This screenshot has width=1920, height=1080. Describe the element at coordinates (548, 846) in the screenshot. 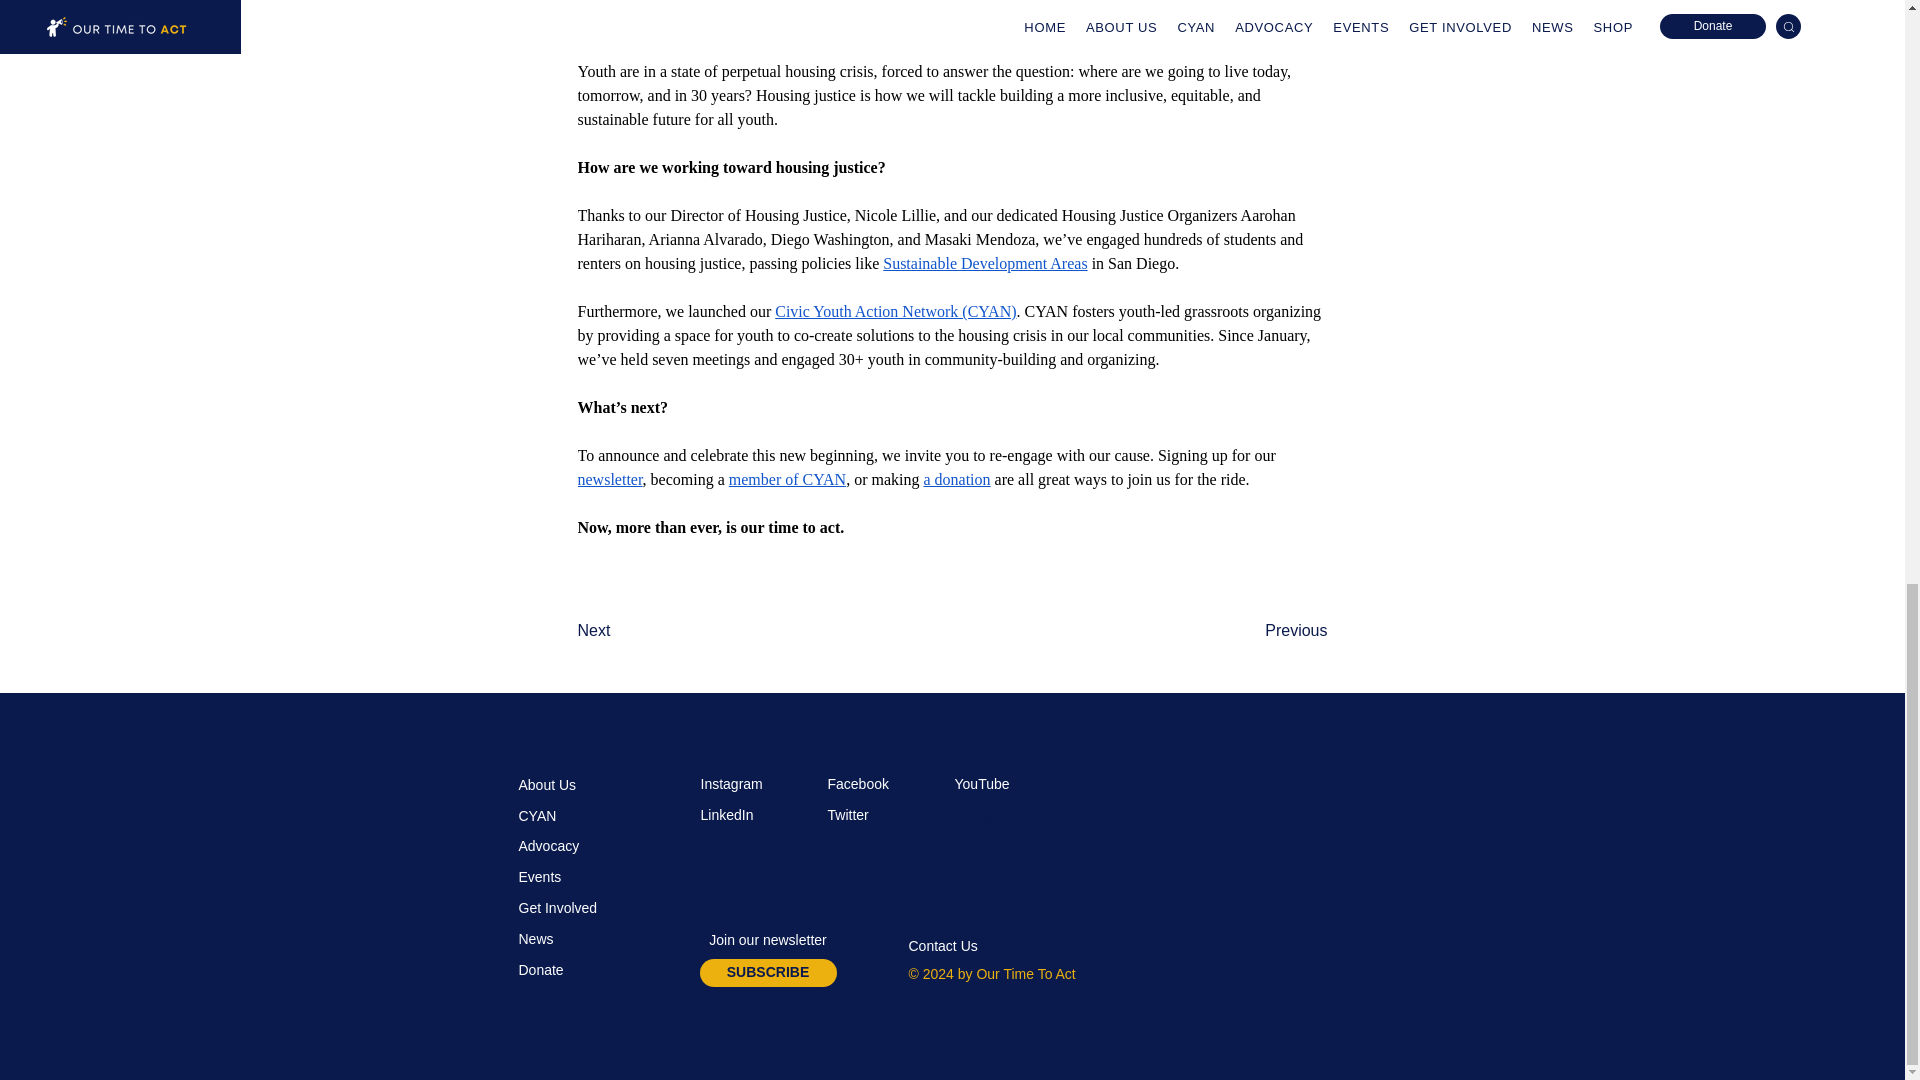

I see `Advocacy` at that location.